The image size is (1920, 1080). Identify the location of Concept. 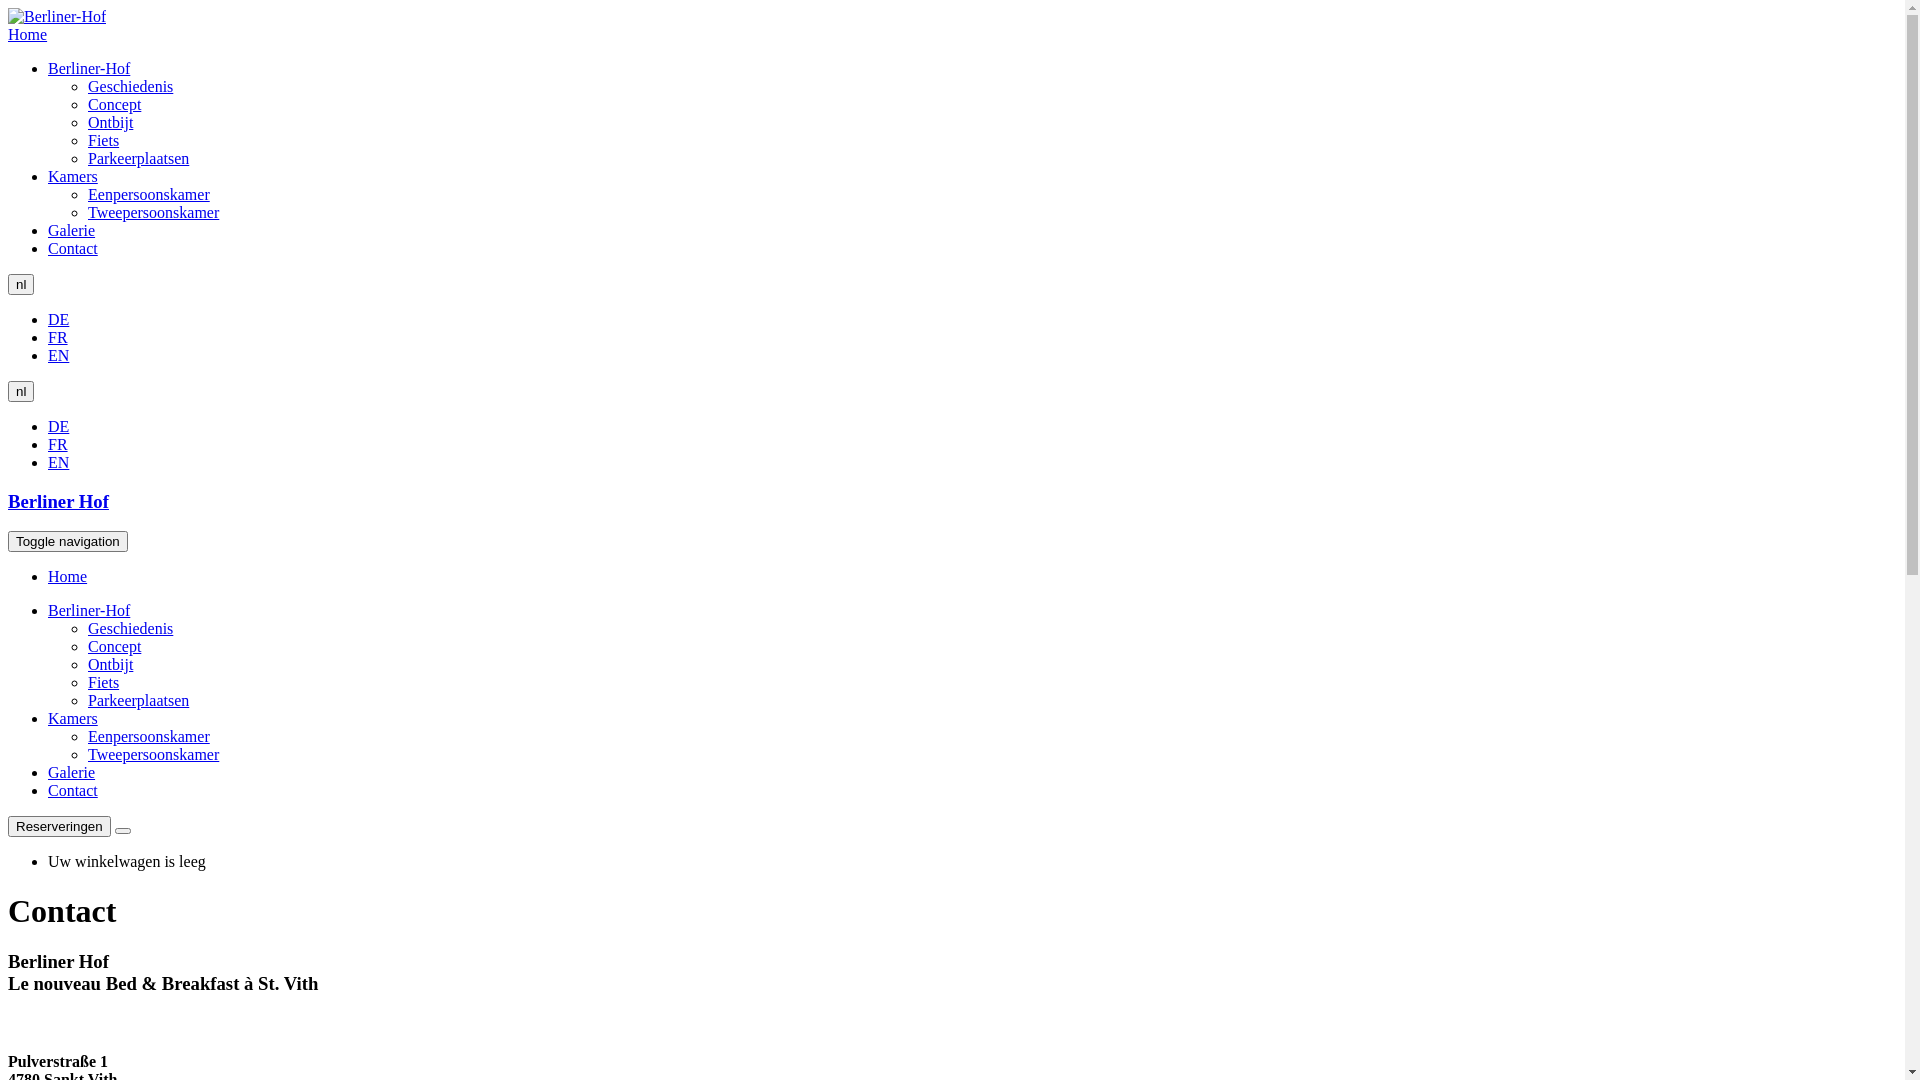
(114, 104).